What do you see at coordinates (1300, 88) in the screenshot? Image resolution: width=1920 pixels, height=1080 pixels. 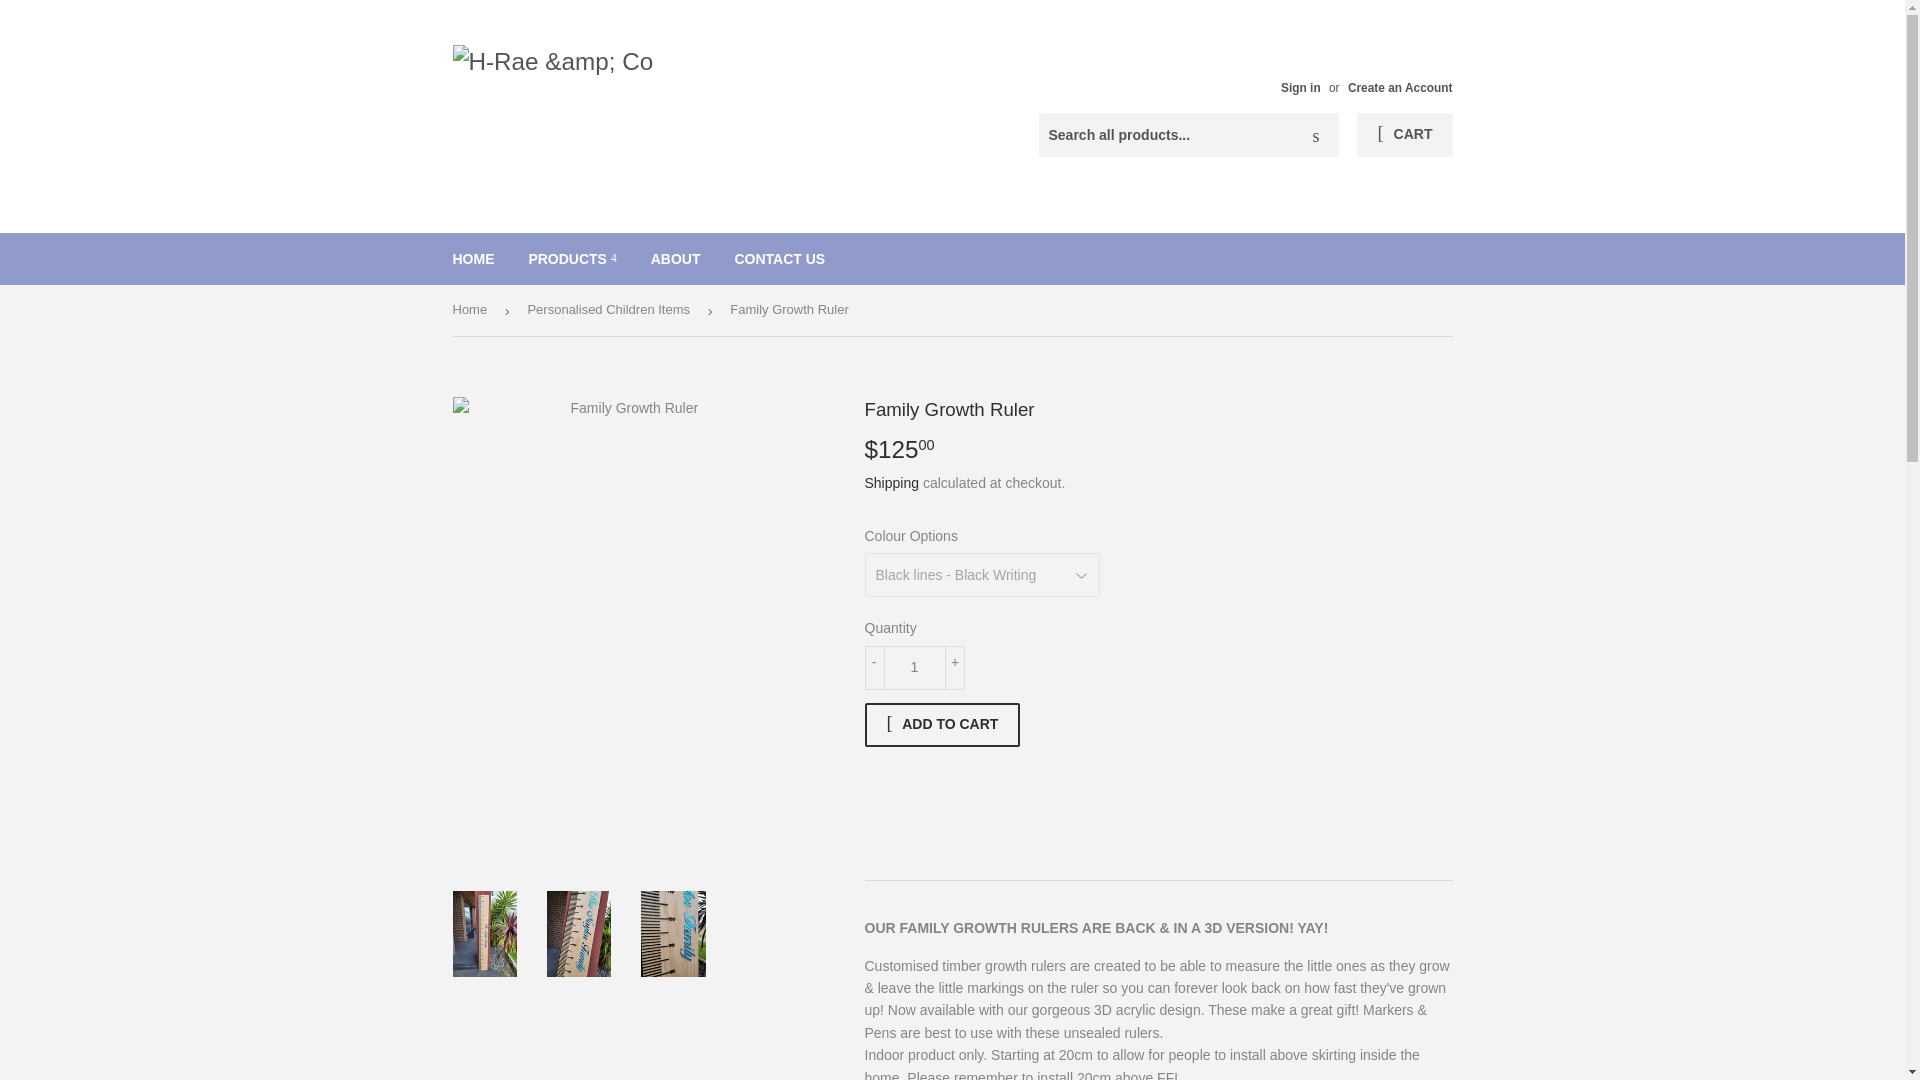 I see `Sign in` at bounding box center [1300, 88].